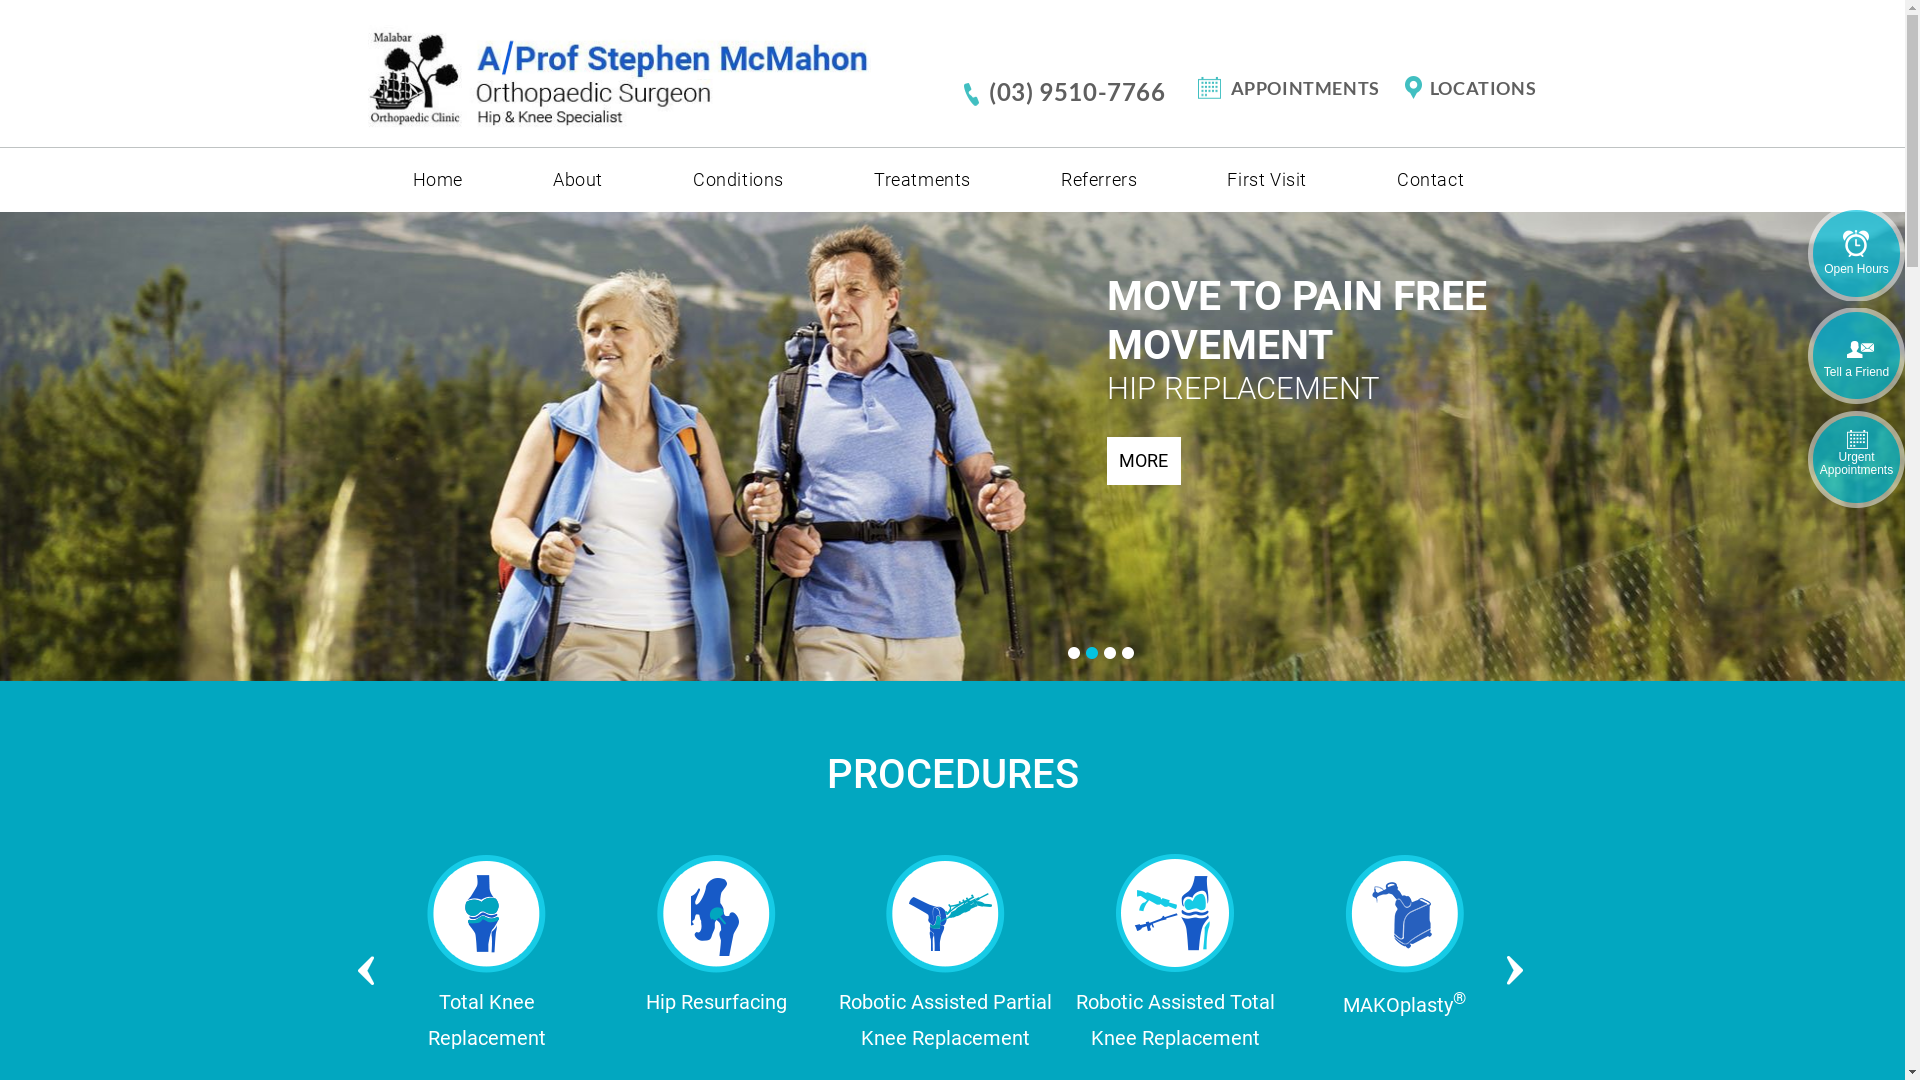 The width and height of the screenshot is (1920, 1080). I want to click on Contact, so click(1430, 180).